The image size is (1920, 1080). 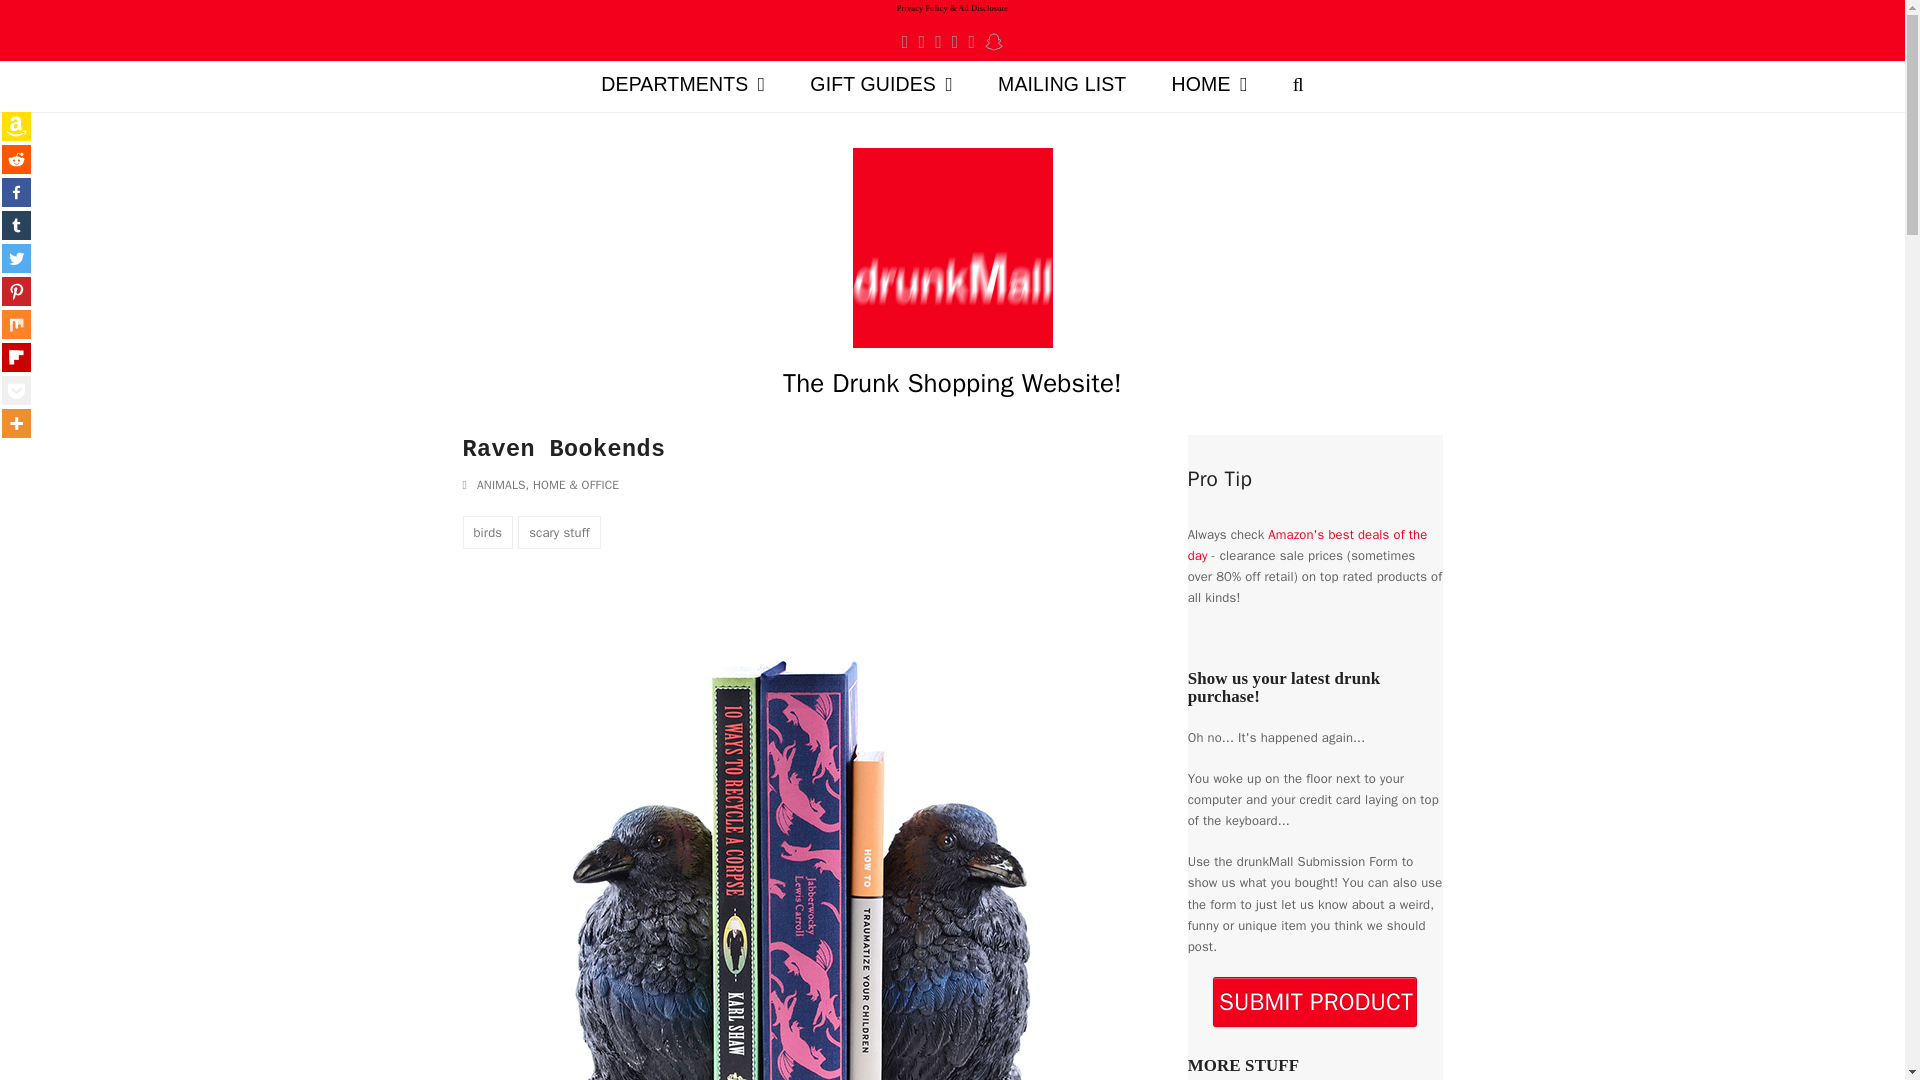 What do you see at coordinates (1062, 86) in the screenshot?
I see `MAILING LIST` at bounding box center [1062, 86].